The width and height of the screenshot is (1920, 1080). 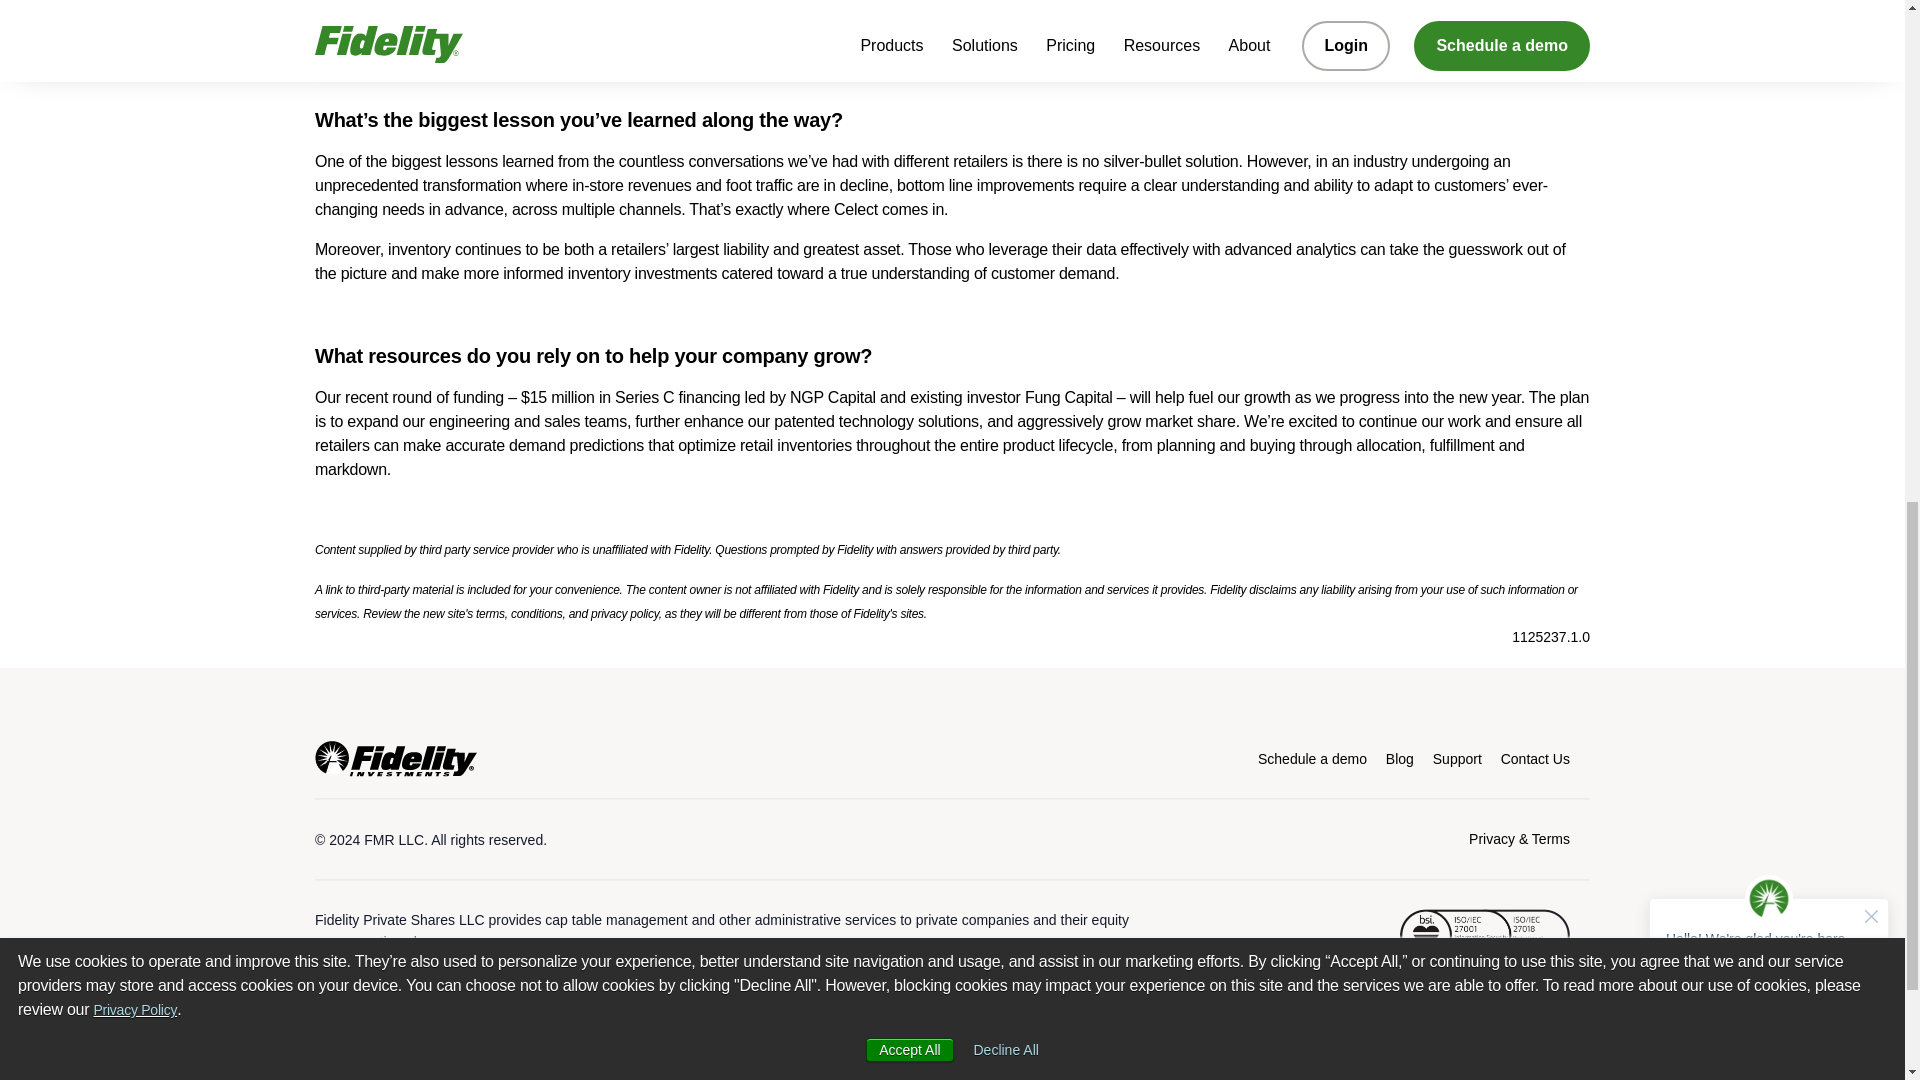 I want to click on bsi-certification, so click(x=1484, y=935).